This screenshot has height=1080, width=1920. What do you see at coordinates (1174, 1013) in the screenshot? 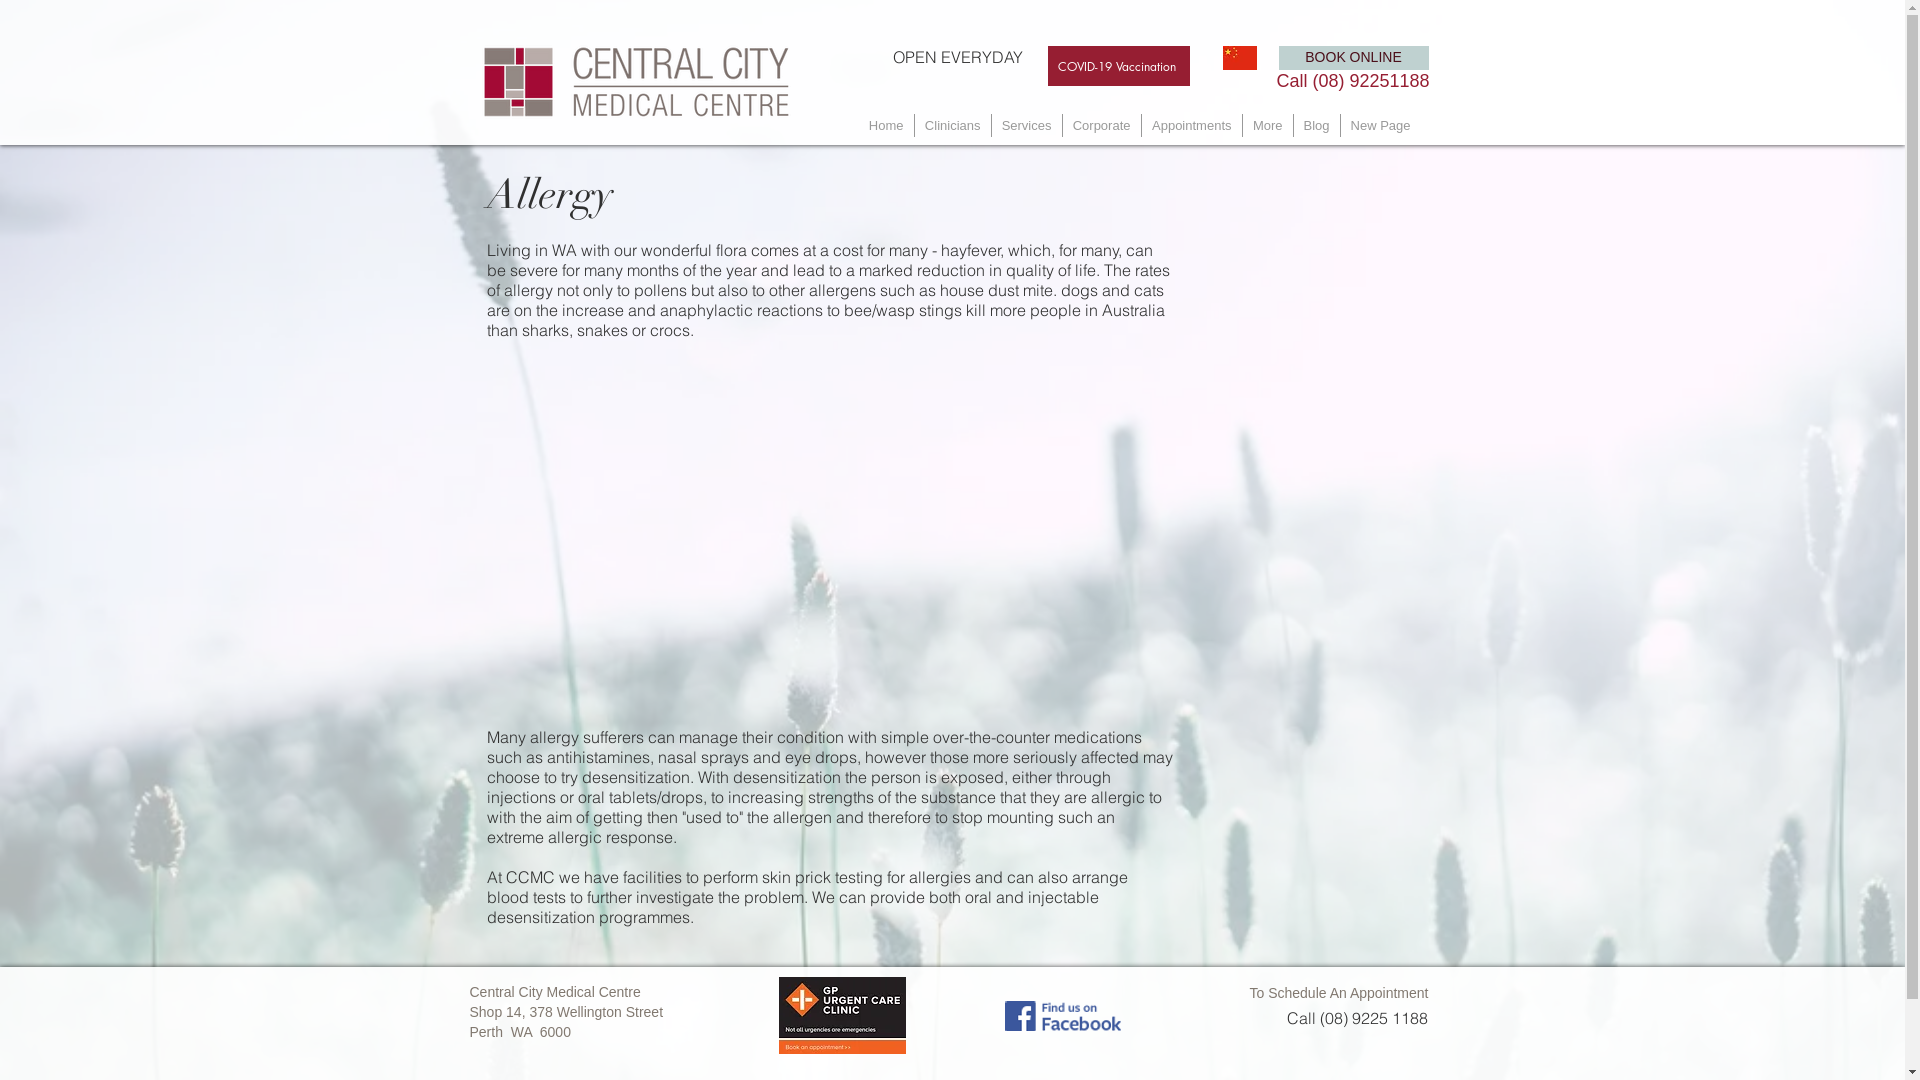
I see `Facebook Like` at bounding box center [1174, 1013].